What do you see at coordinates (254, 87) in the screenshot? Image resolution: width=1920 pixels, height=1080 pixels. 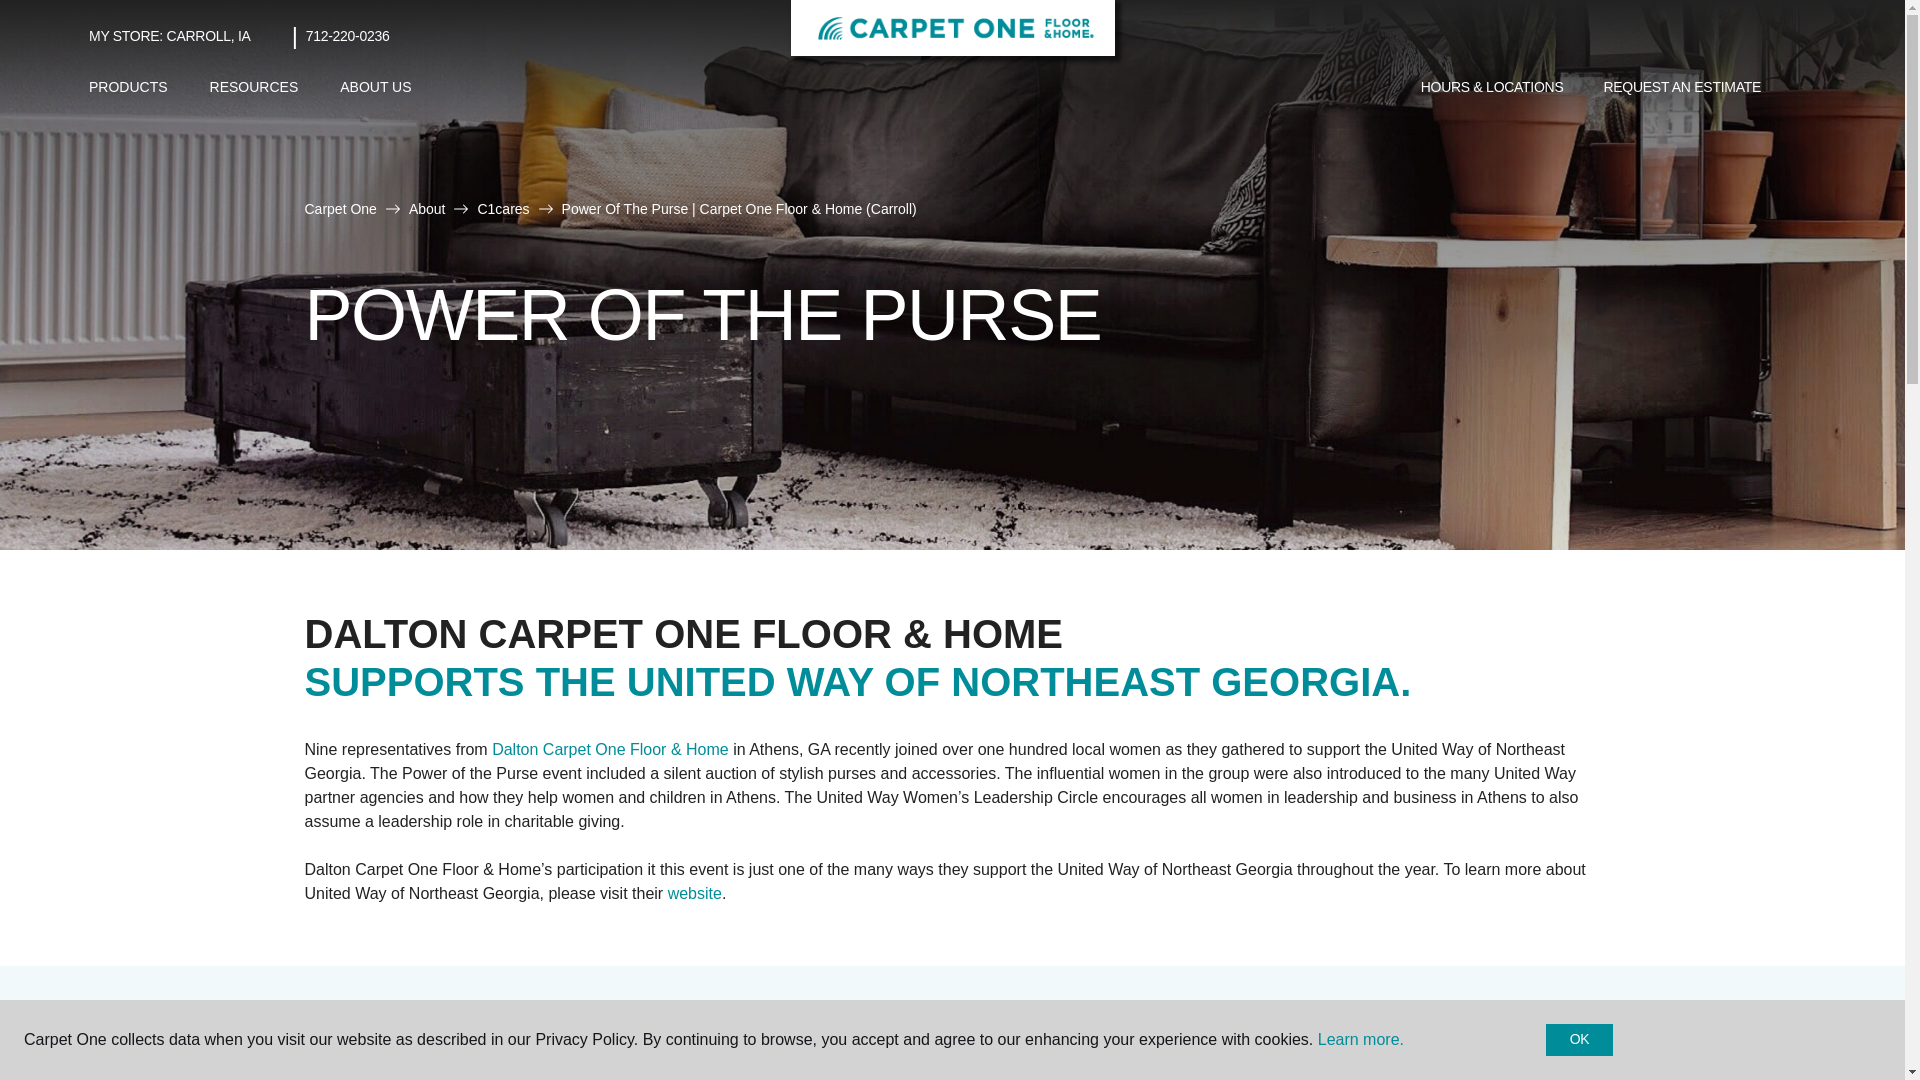 I see `RESOURCES` at bounding box center [254, 87].